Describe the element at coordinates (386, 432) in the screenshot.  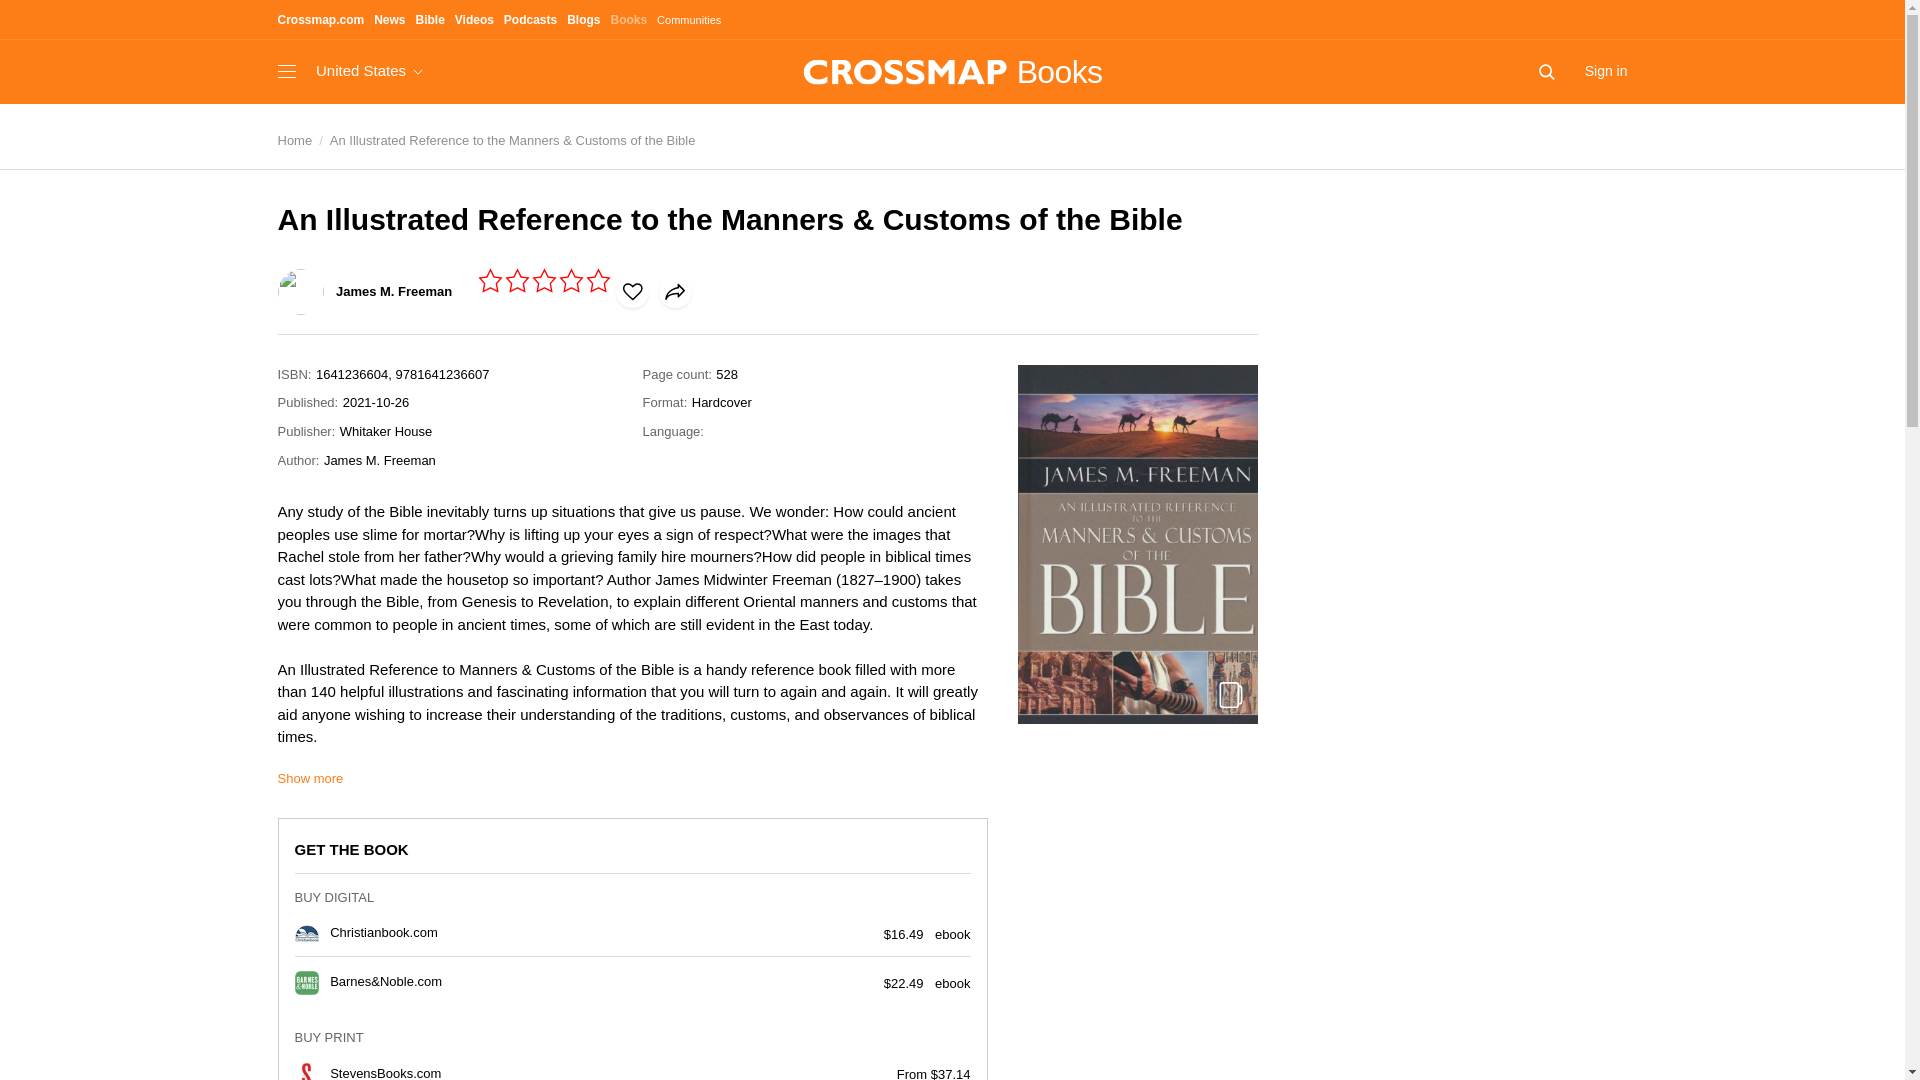
I see `Whitaker House` at that location.